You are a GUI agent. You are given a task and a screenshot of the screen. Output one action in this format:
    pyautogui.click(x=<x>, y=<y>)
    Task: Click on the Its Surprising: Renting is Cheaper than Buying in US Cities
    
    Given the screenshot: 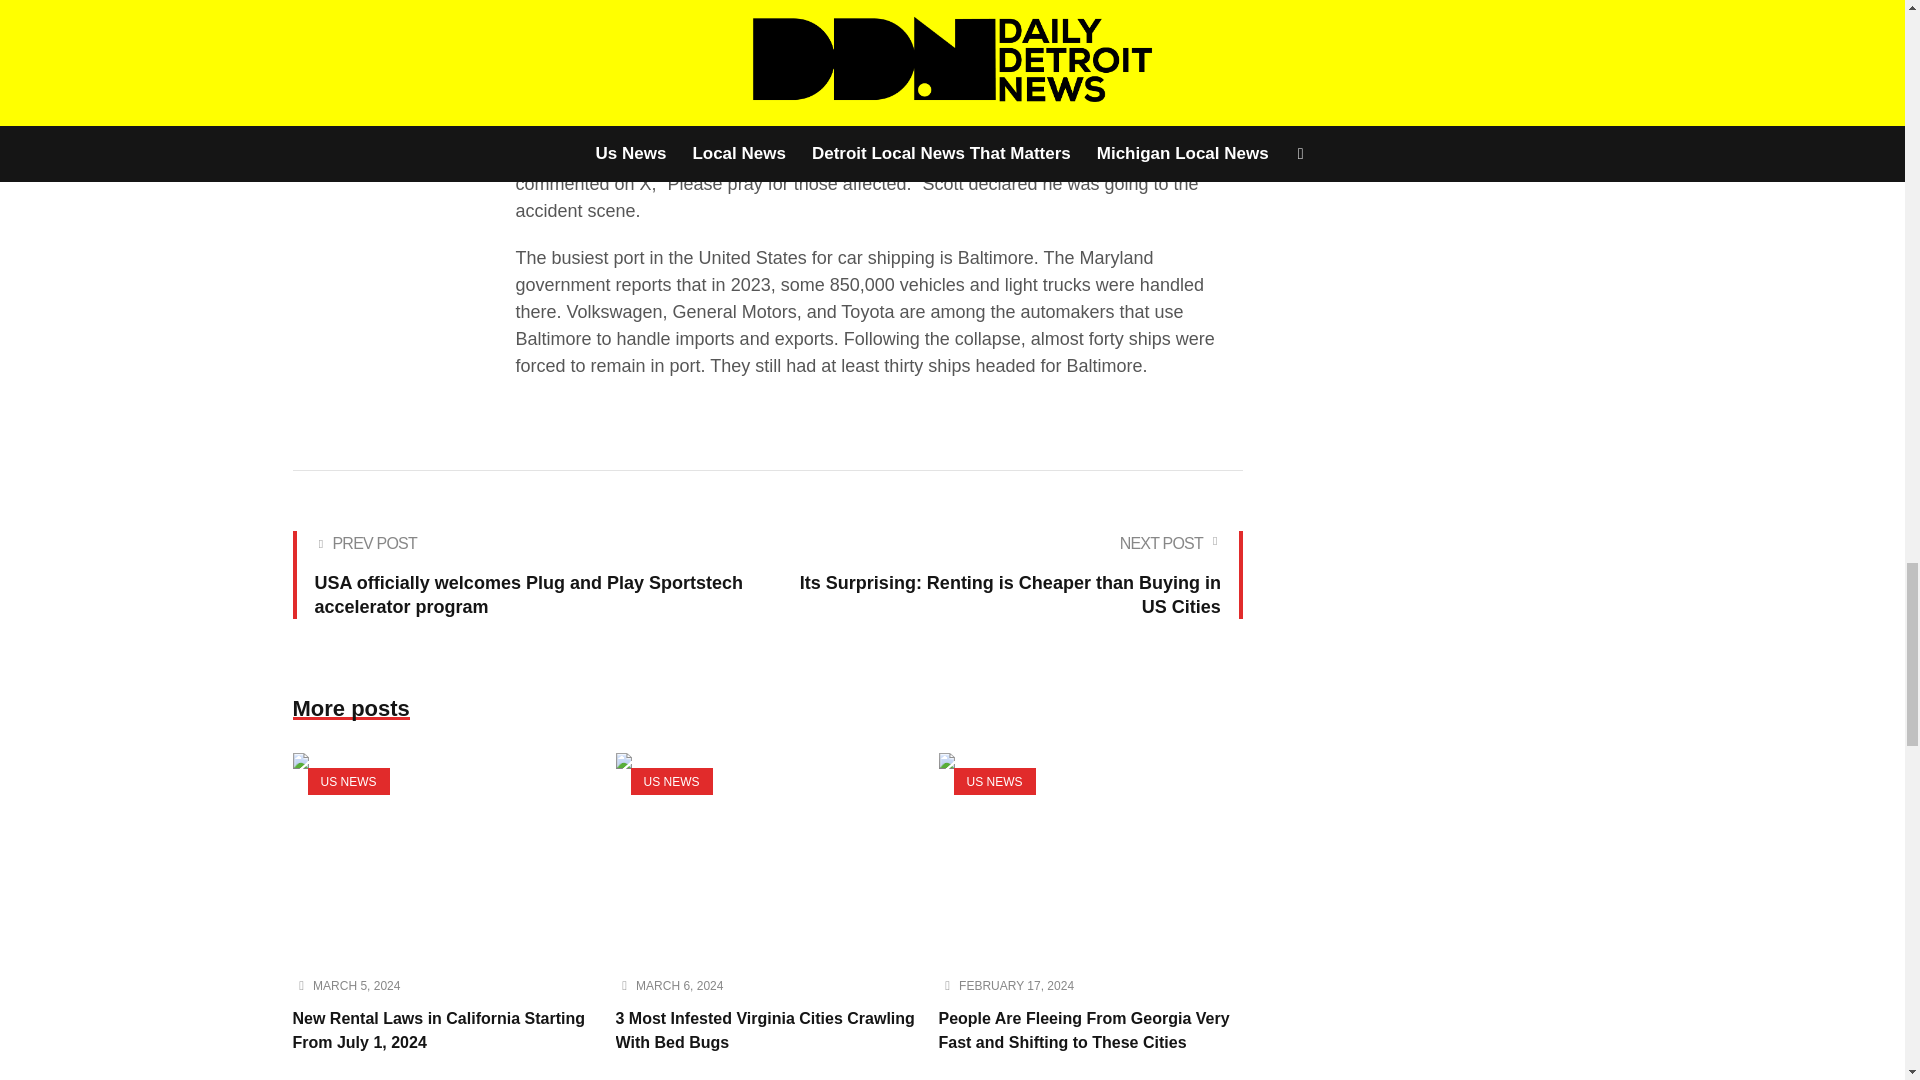 What is the action you would take?
    pyautogui.click(x=1010, y=574)
    